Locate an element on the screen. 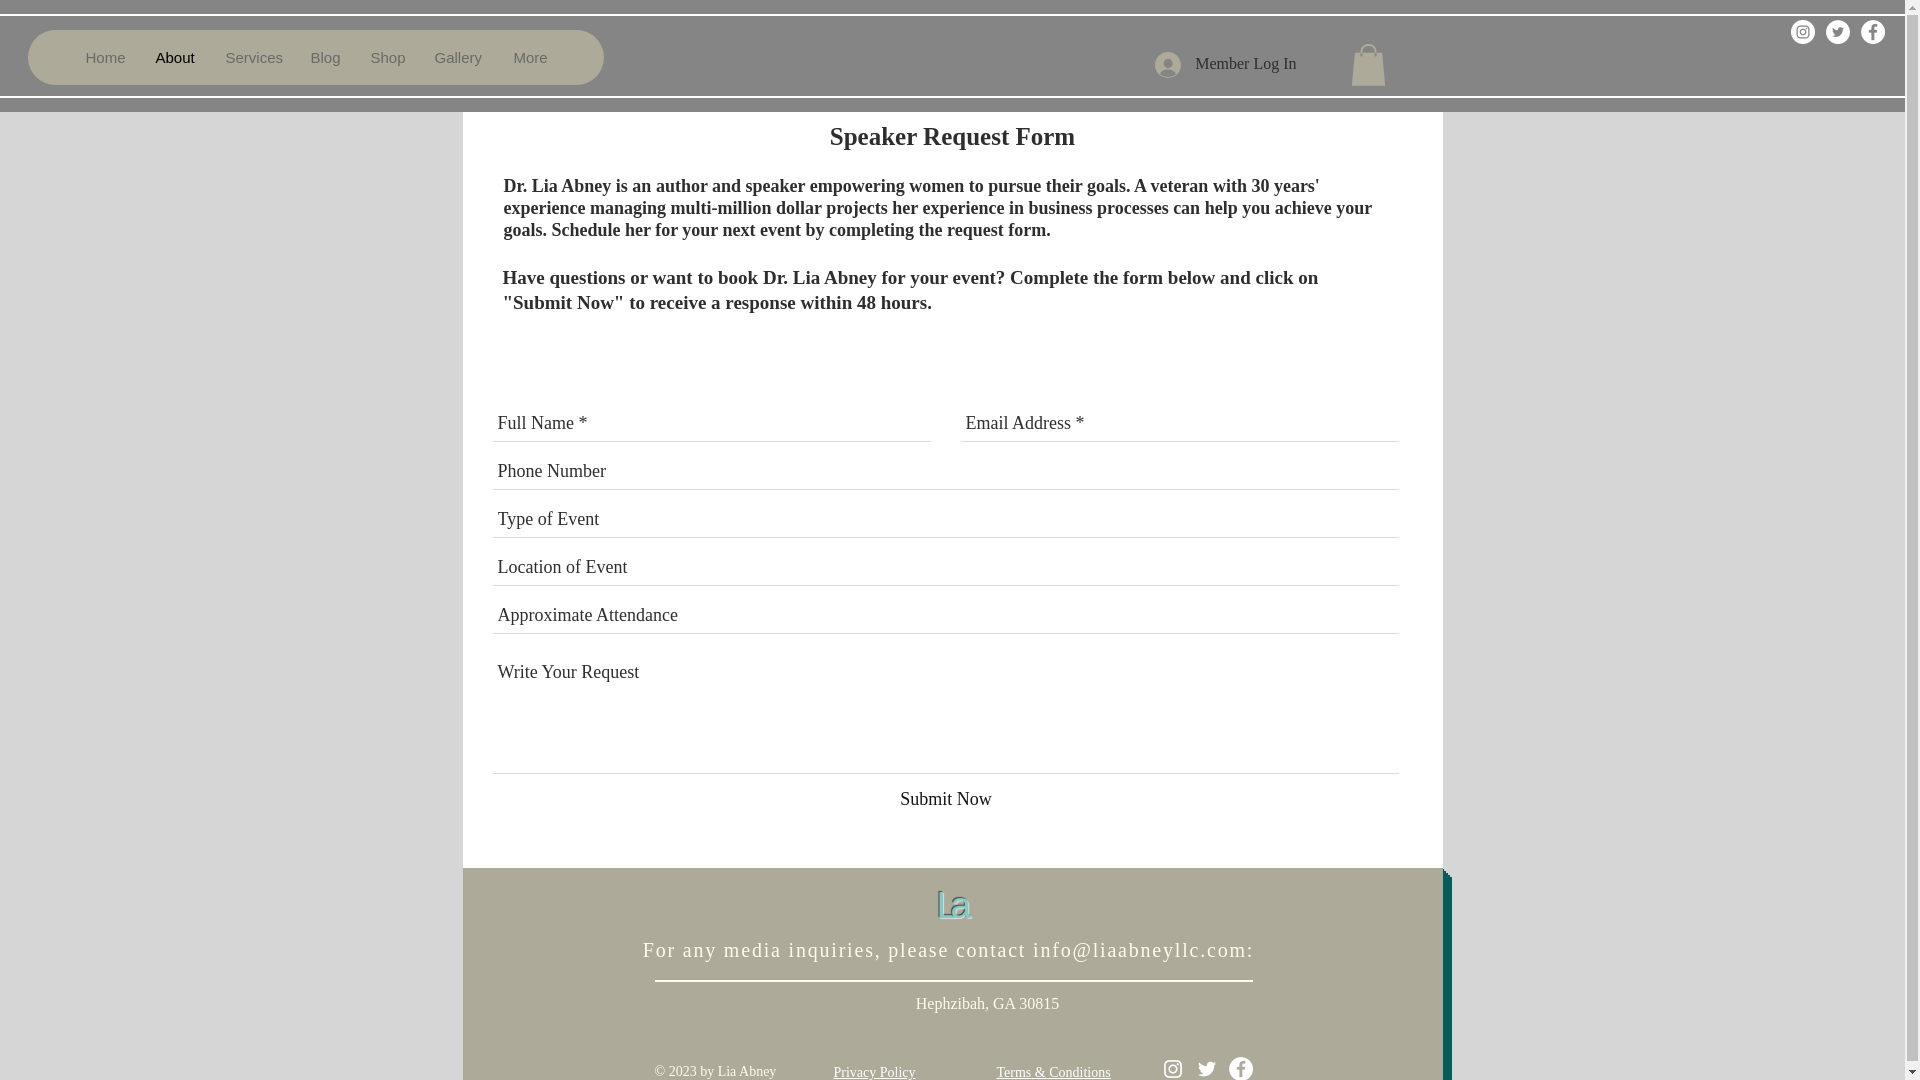  Blog is located at coordinates (323, 58).